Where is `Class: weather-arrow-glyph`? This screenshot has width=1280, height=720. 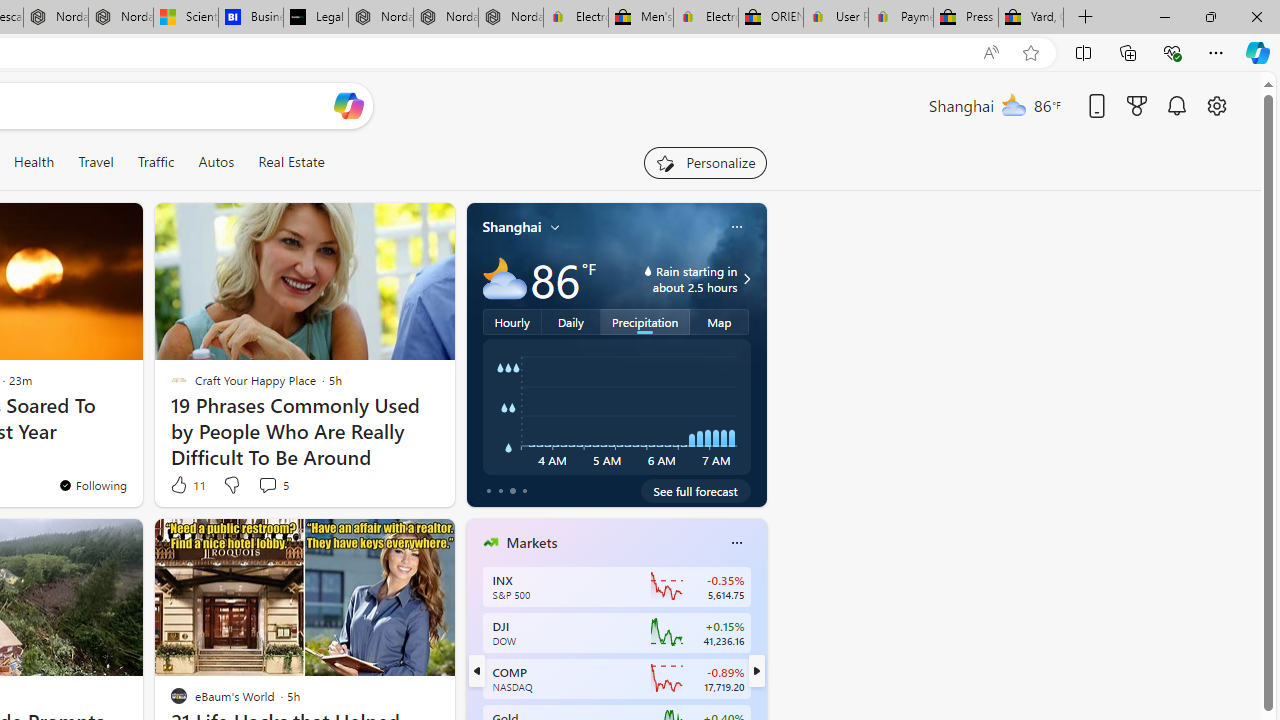
Class: weather-arrow-glyph is located at coordinates (746, 278).